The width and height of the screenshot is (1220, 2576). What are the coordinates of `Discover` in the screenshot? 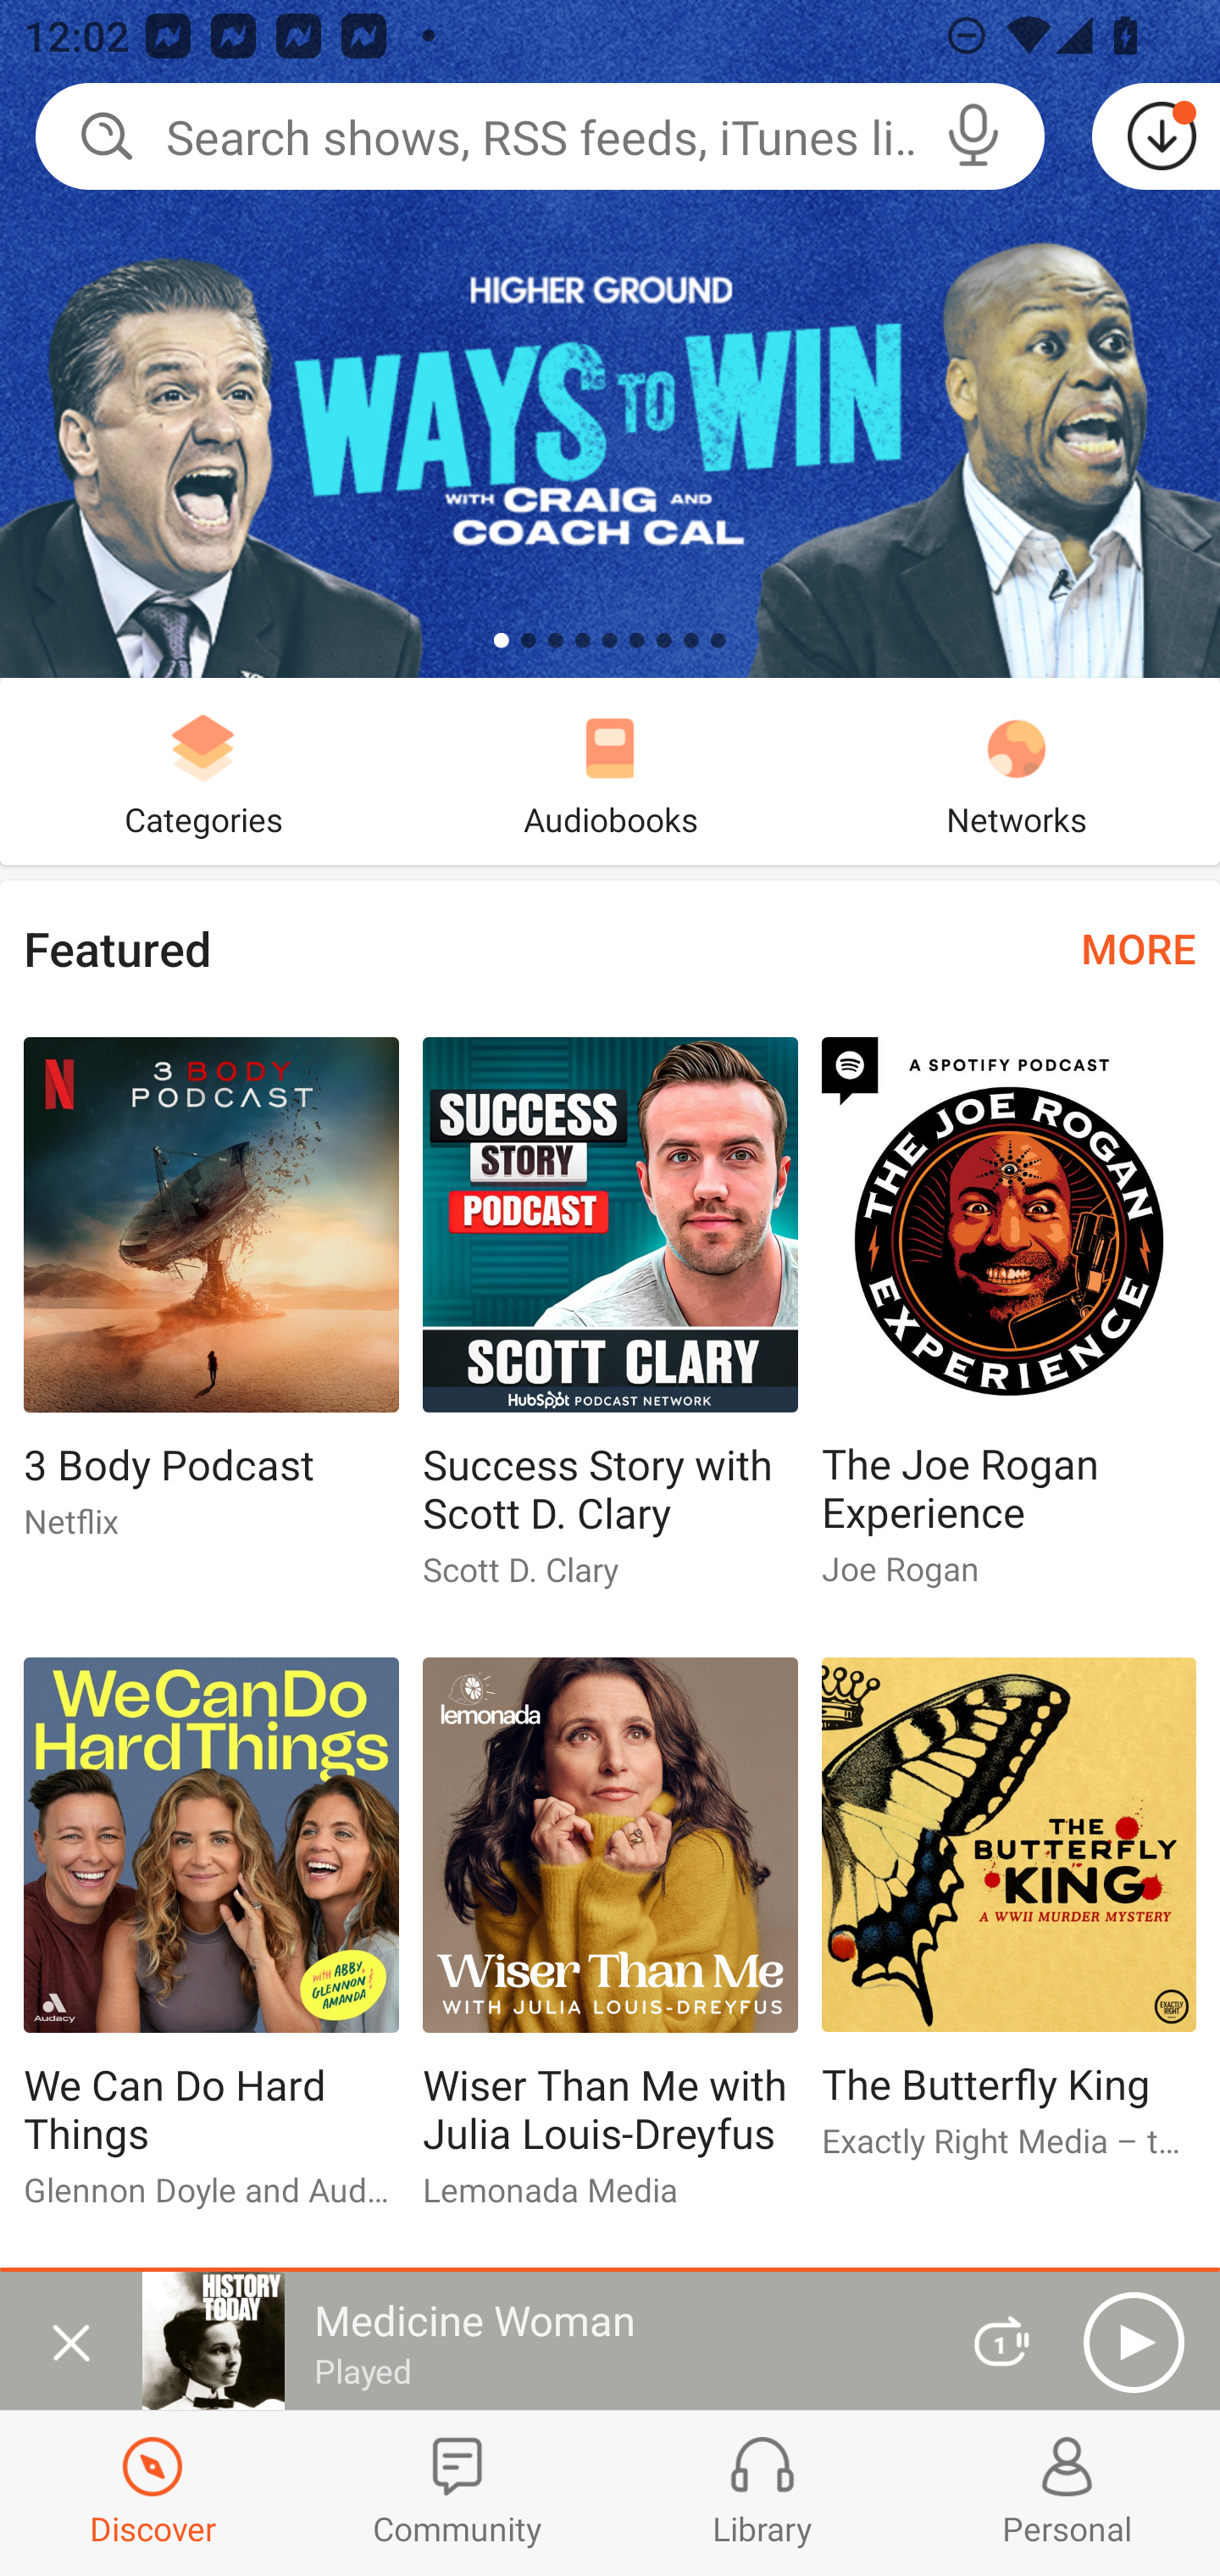 It's located at (152, 2493).